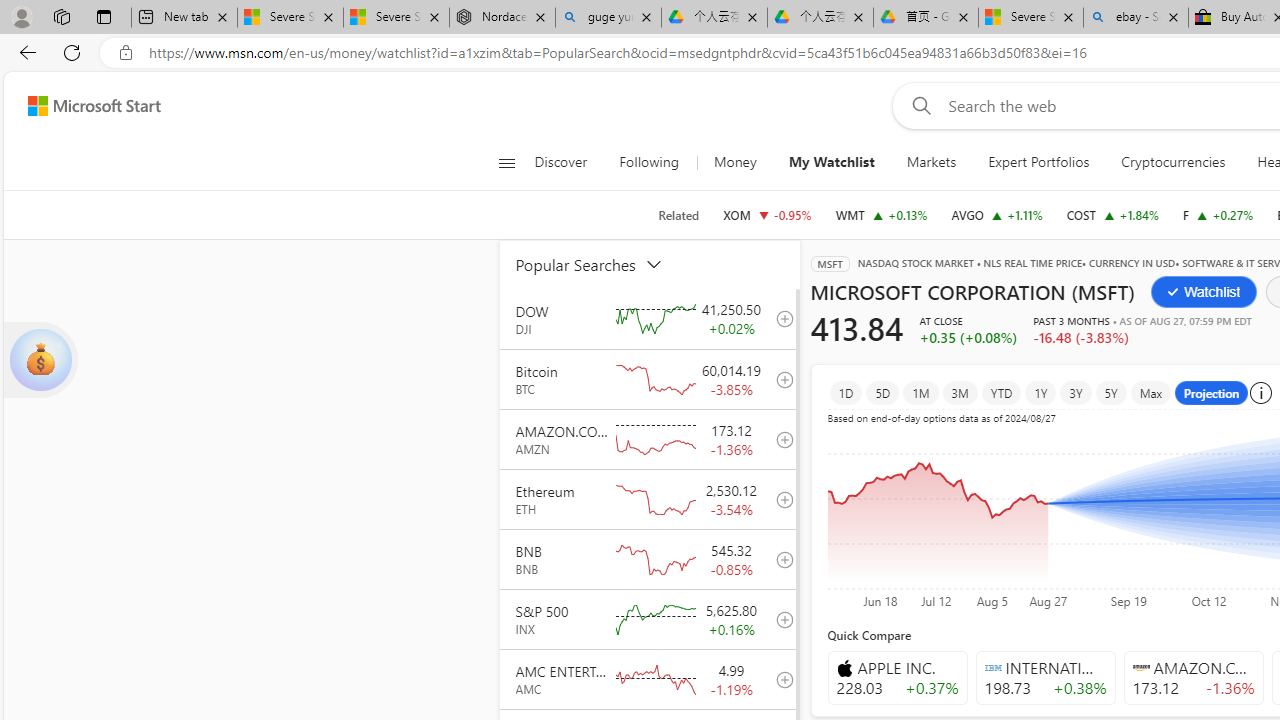 The image size is (1280, 720). What do you see at coordinates (568, 162) in the screenshot?
I see `Discover` at bounding box center [568, 162].